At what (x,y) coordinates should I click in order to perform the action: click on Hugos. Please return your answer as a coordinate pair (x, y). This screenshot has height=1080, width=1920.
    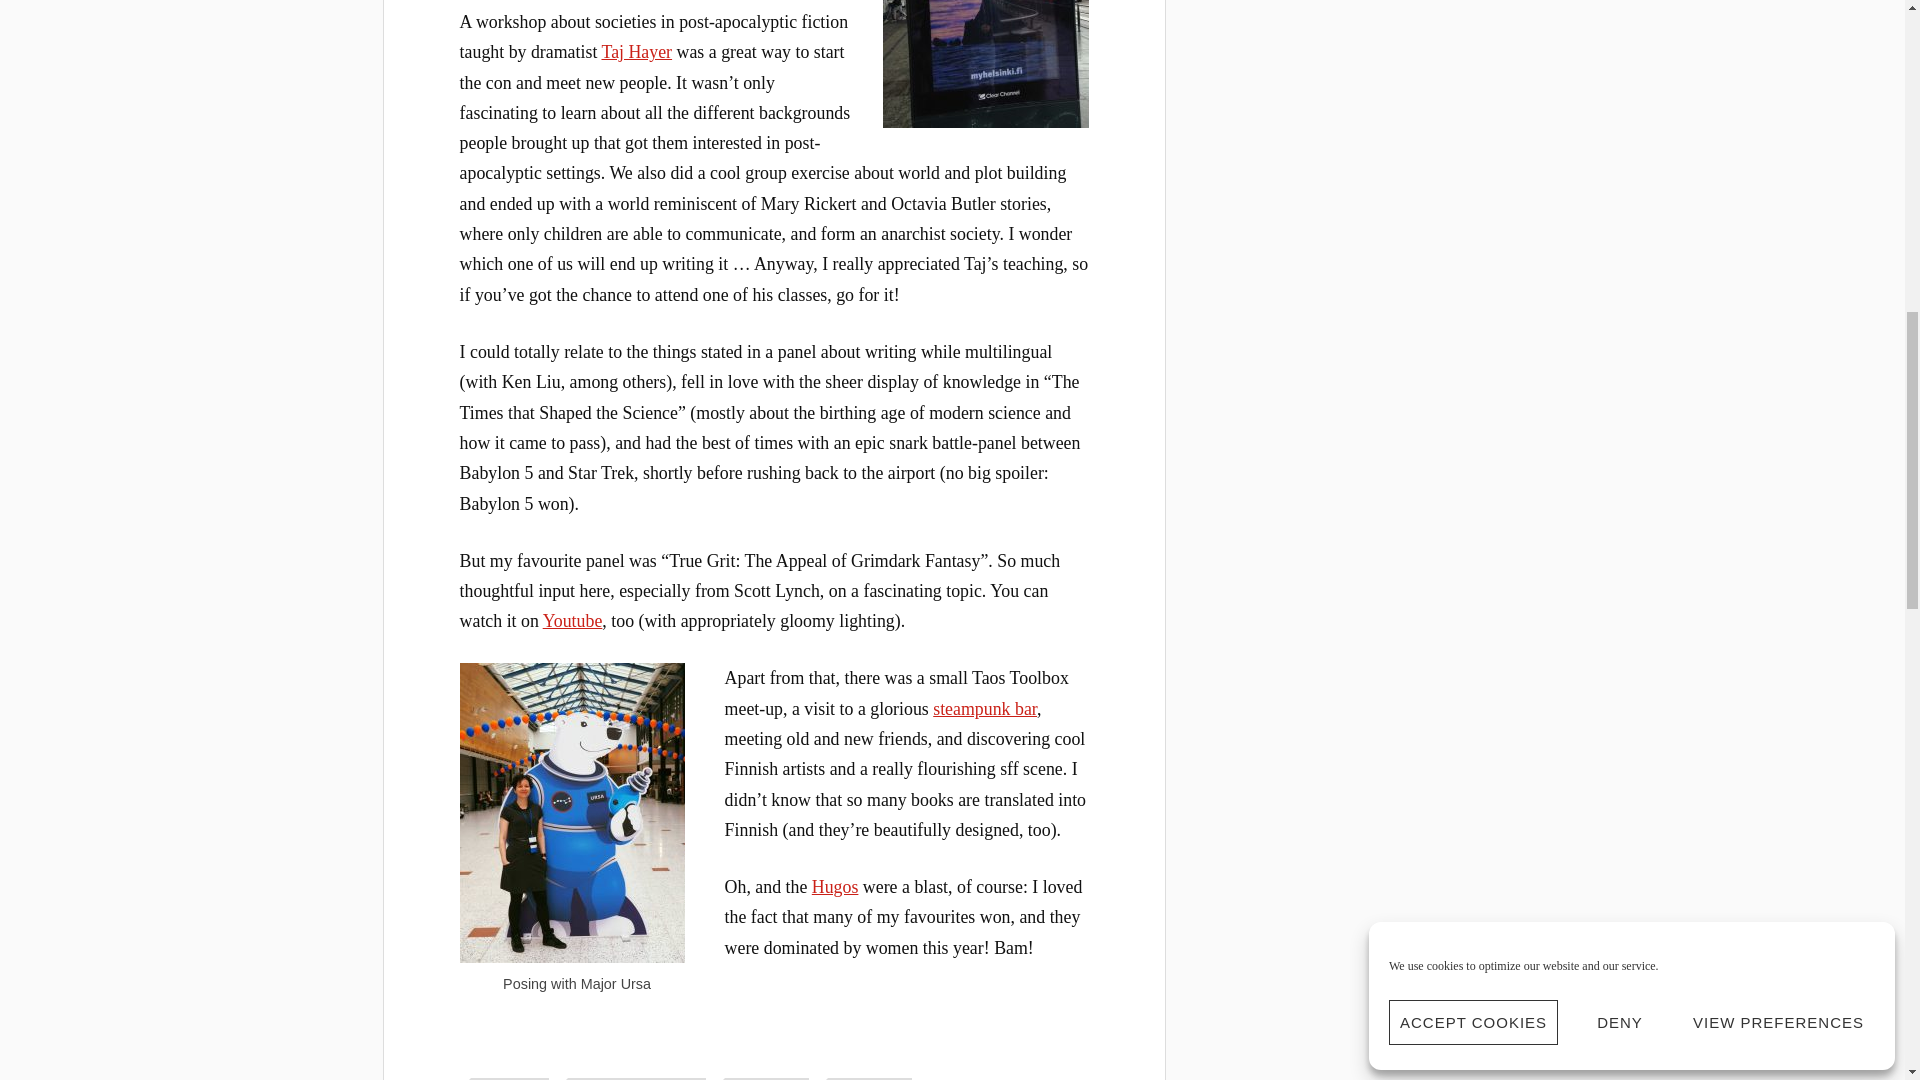
    Looking at the image, I should click on (835, 886).